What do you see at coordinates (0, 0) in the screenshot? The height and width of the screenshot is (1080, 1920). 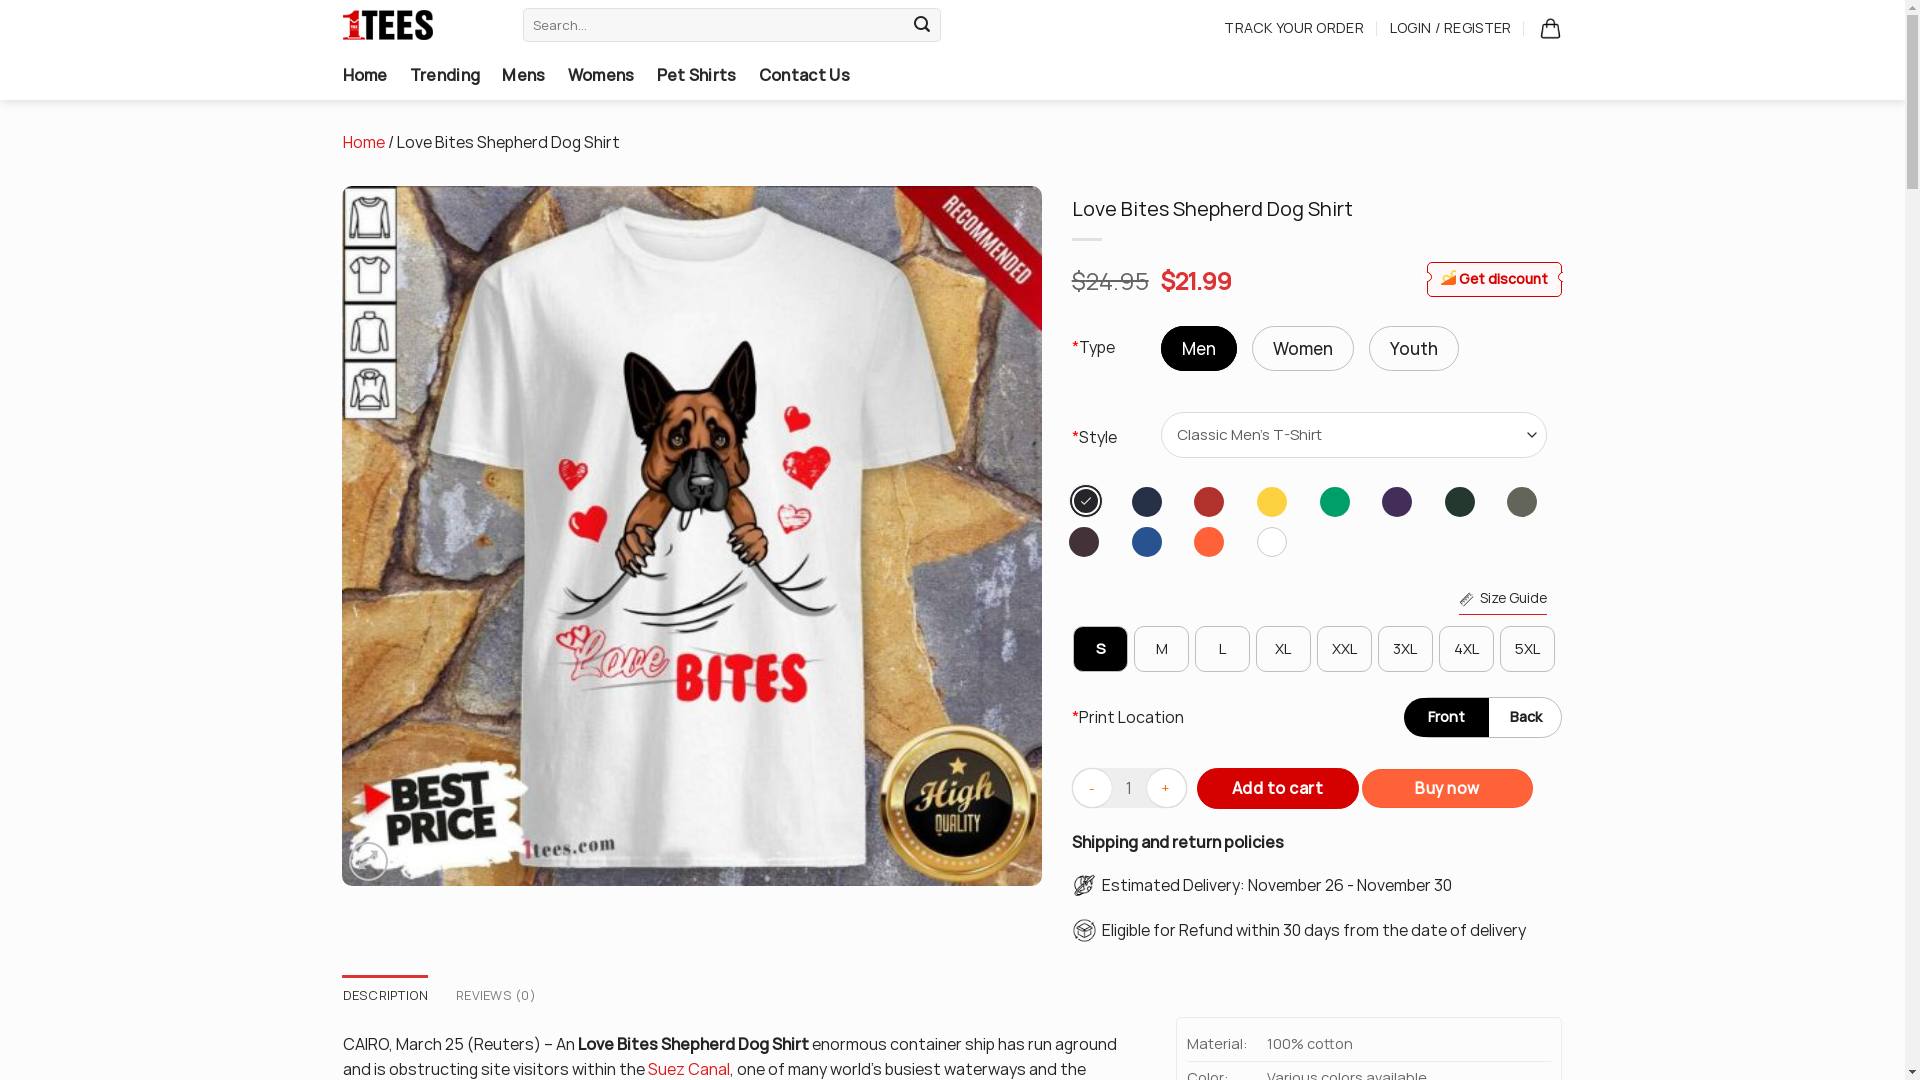 I see `Skip to content` at bounding box center [0, 0].